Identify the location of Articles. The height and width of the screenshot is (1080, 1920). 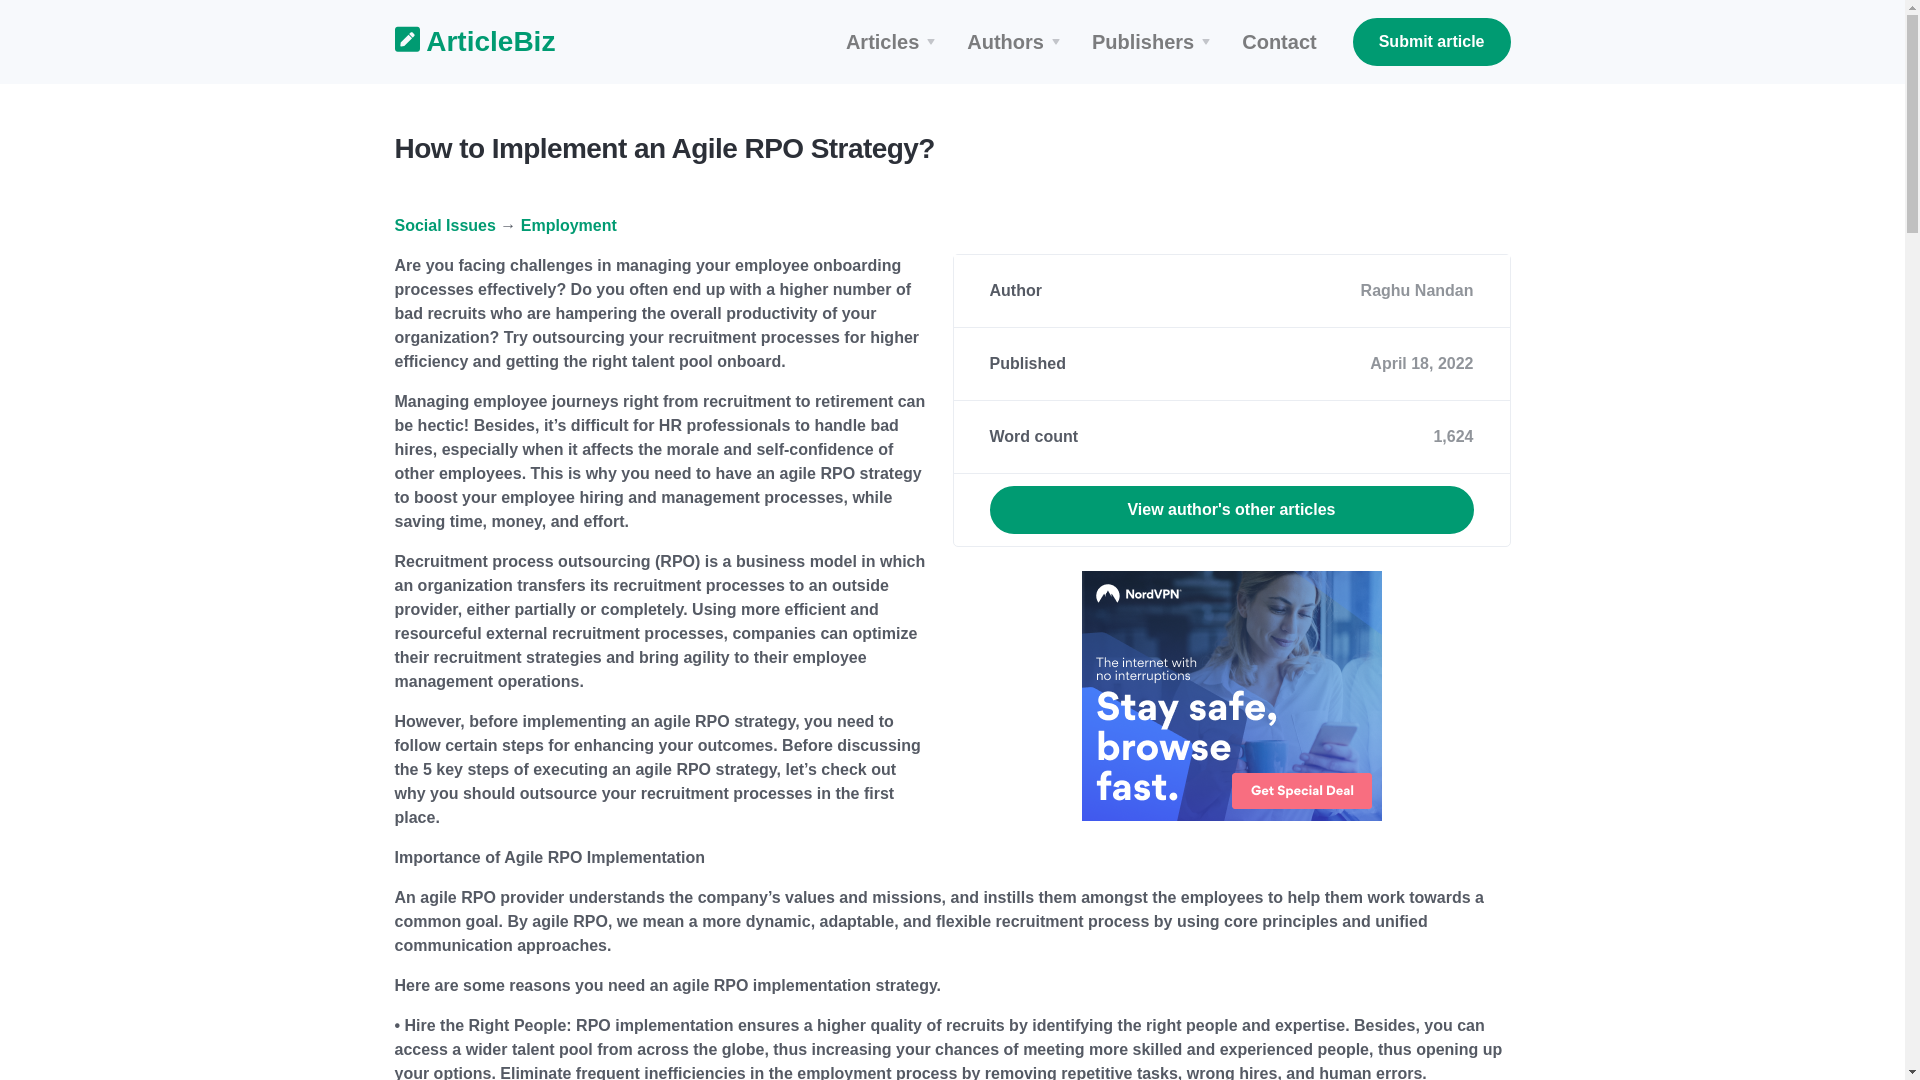
(894, 42).